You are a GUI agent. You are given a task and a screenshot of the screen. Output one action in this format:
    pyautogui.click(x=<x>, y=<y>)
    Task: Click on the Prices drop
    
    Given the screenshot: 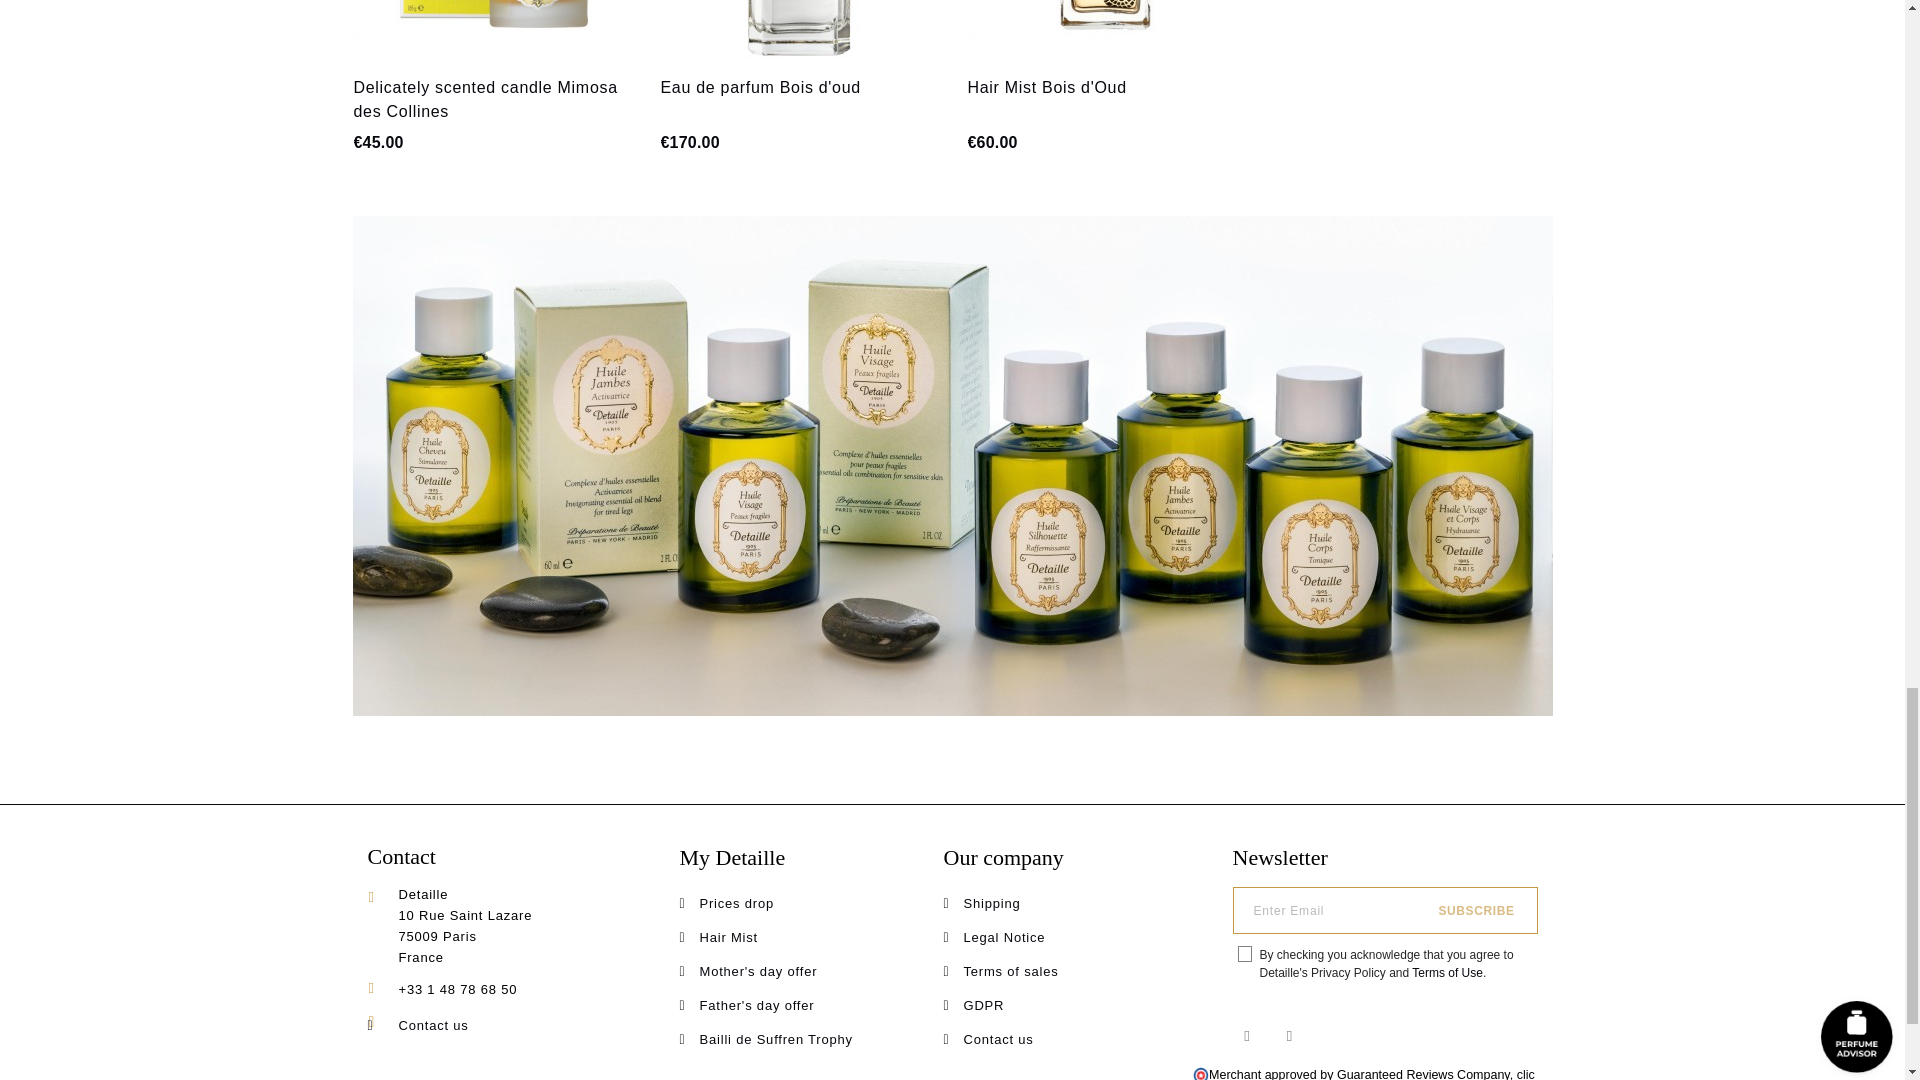 What is the action you would take?
    pyautogui.click(x=738, y=904)
    